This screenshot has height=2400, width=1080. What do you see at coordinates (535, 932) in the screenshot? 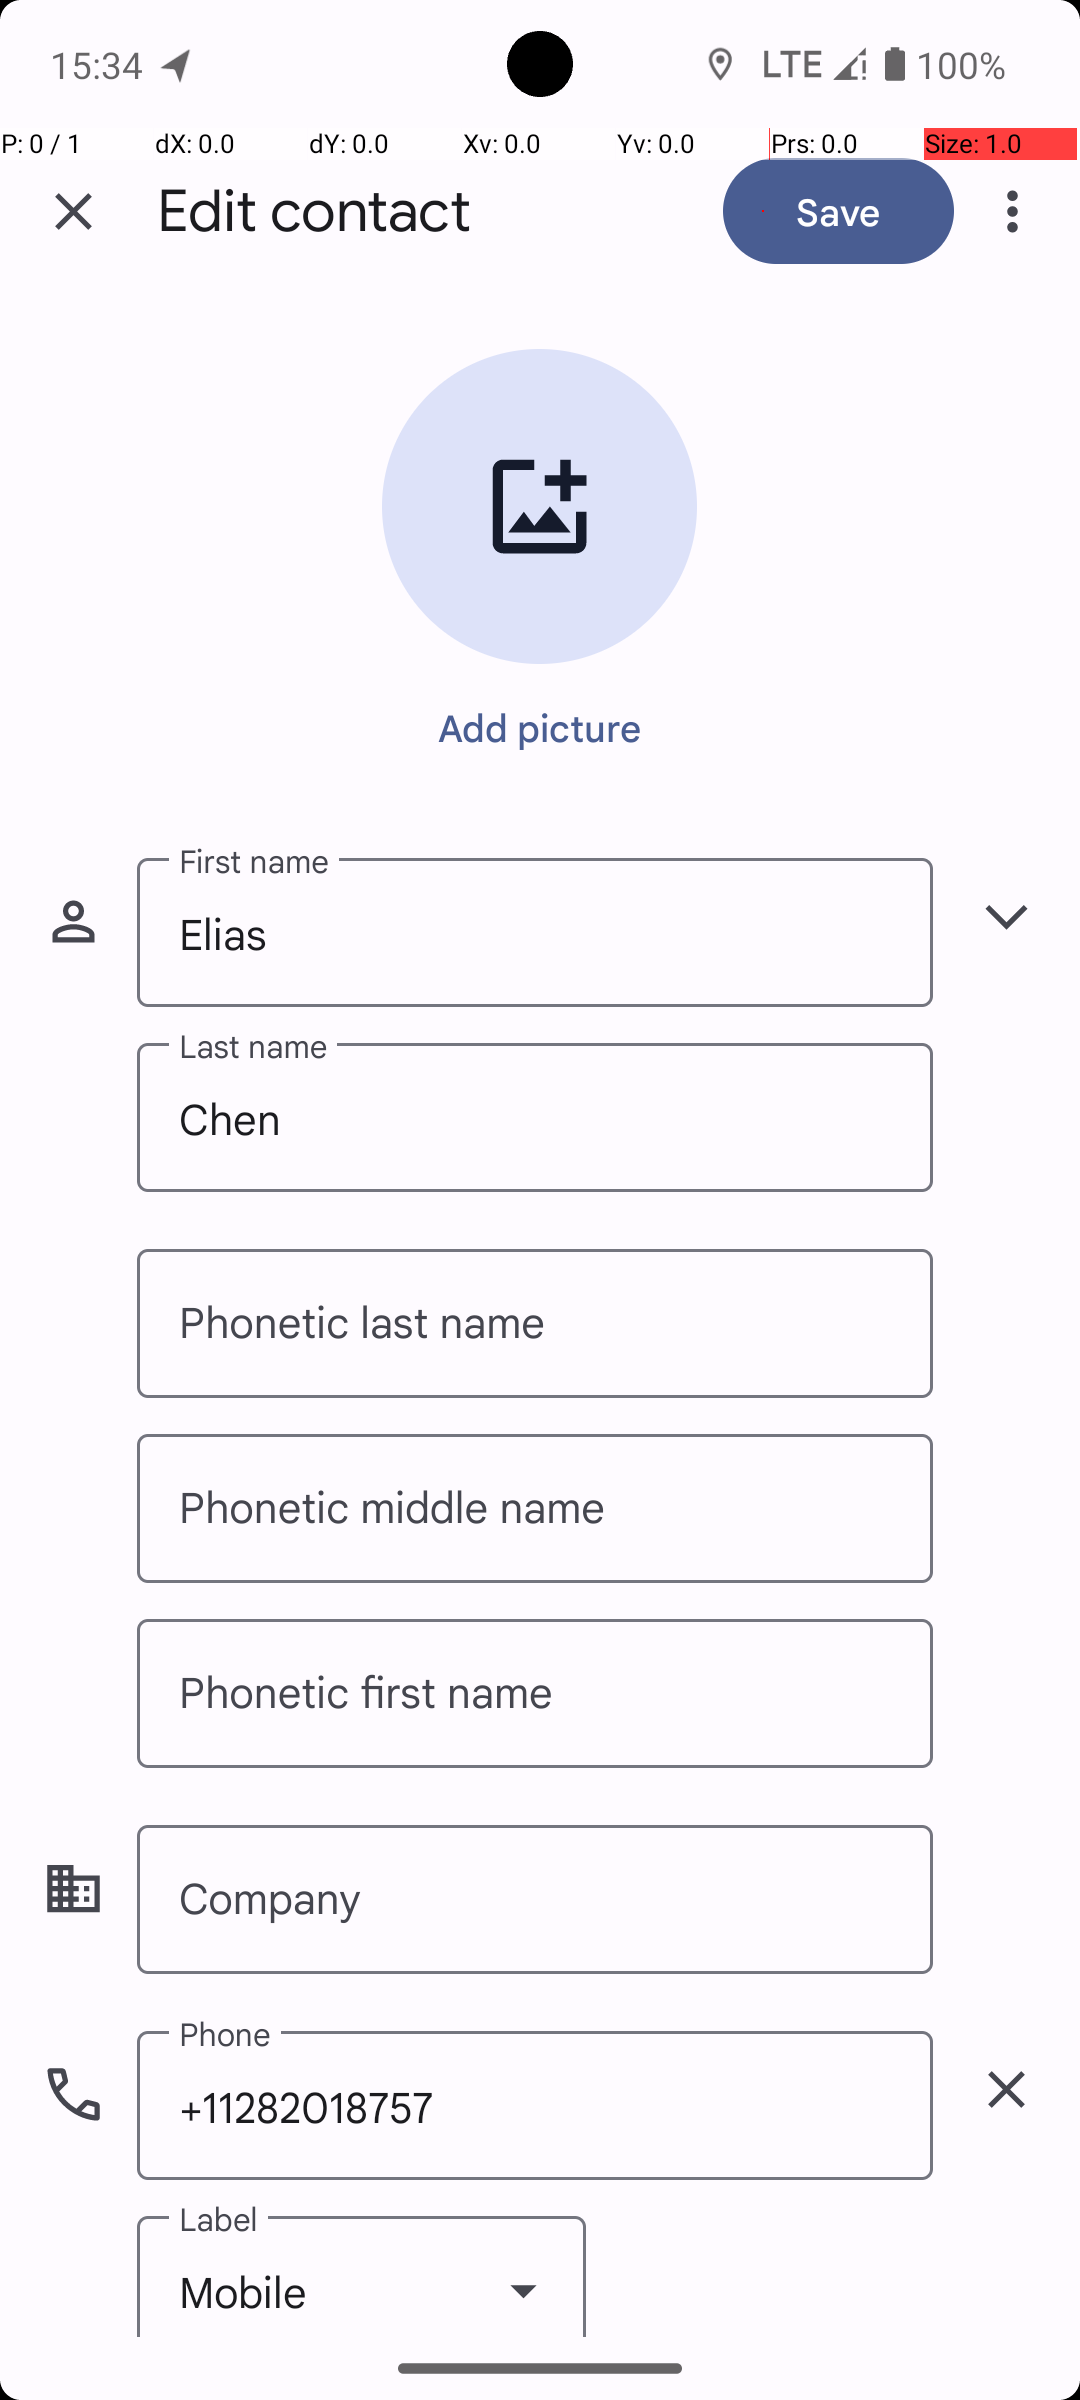
I see `Elias` at bounding box center [535, 932].